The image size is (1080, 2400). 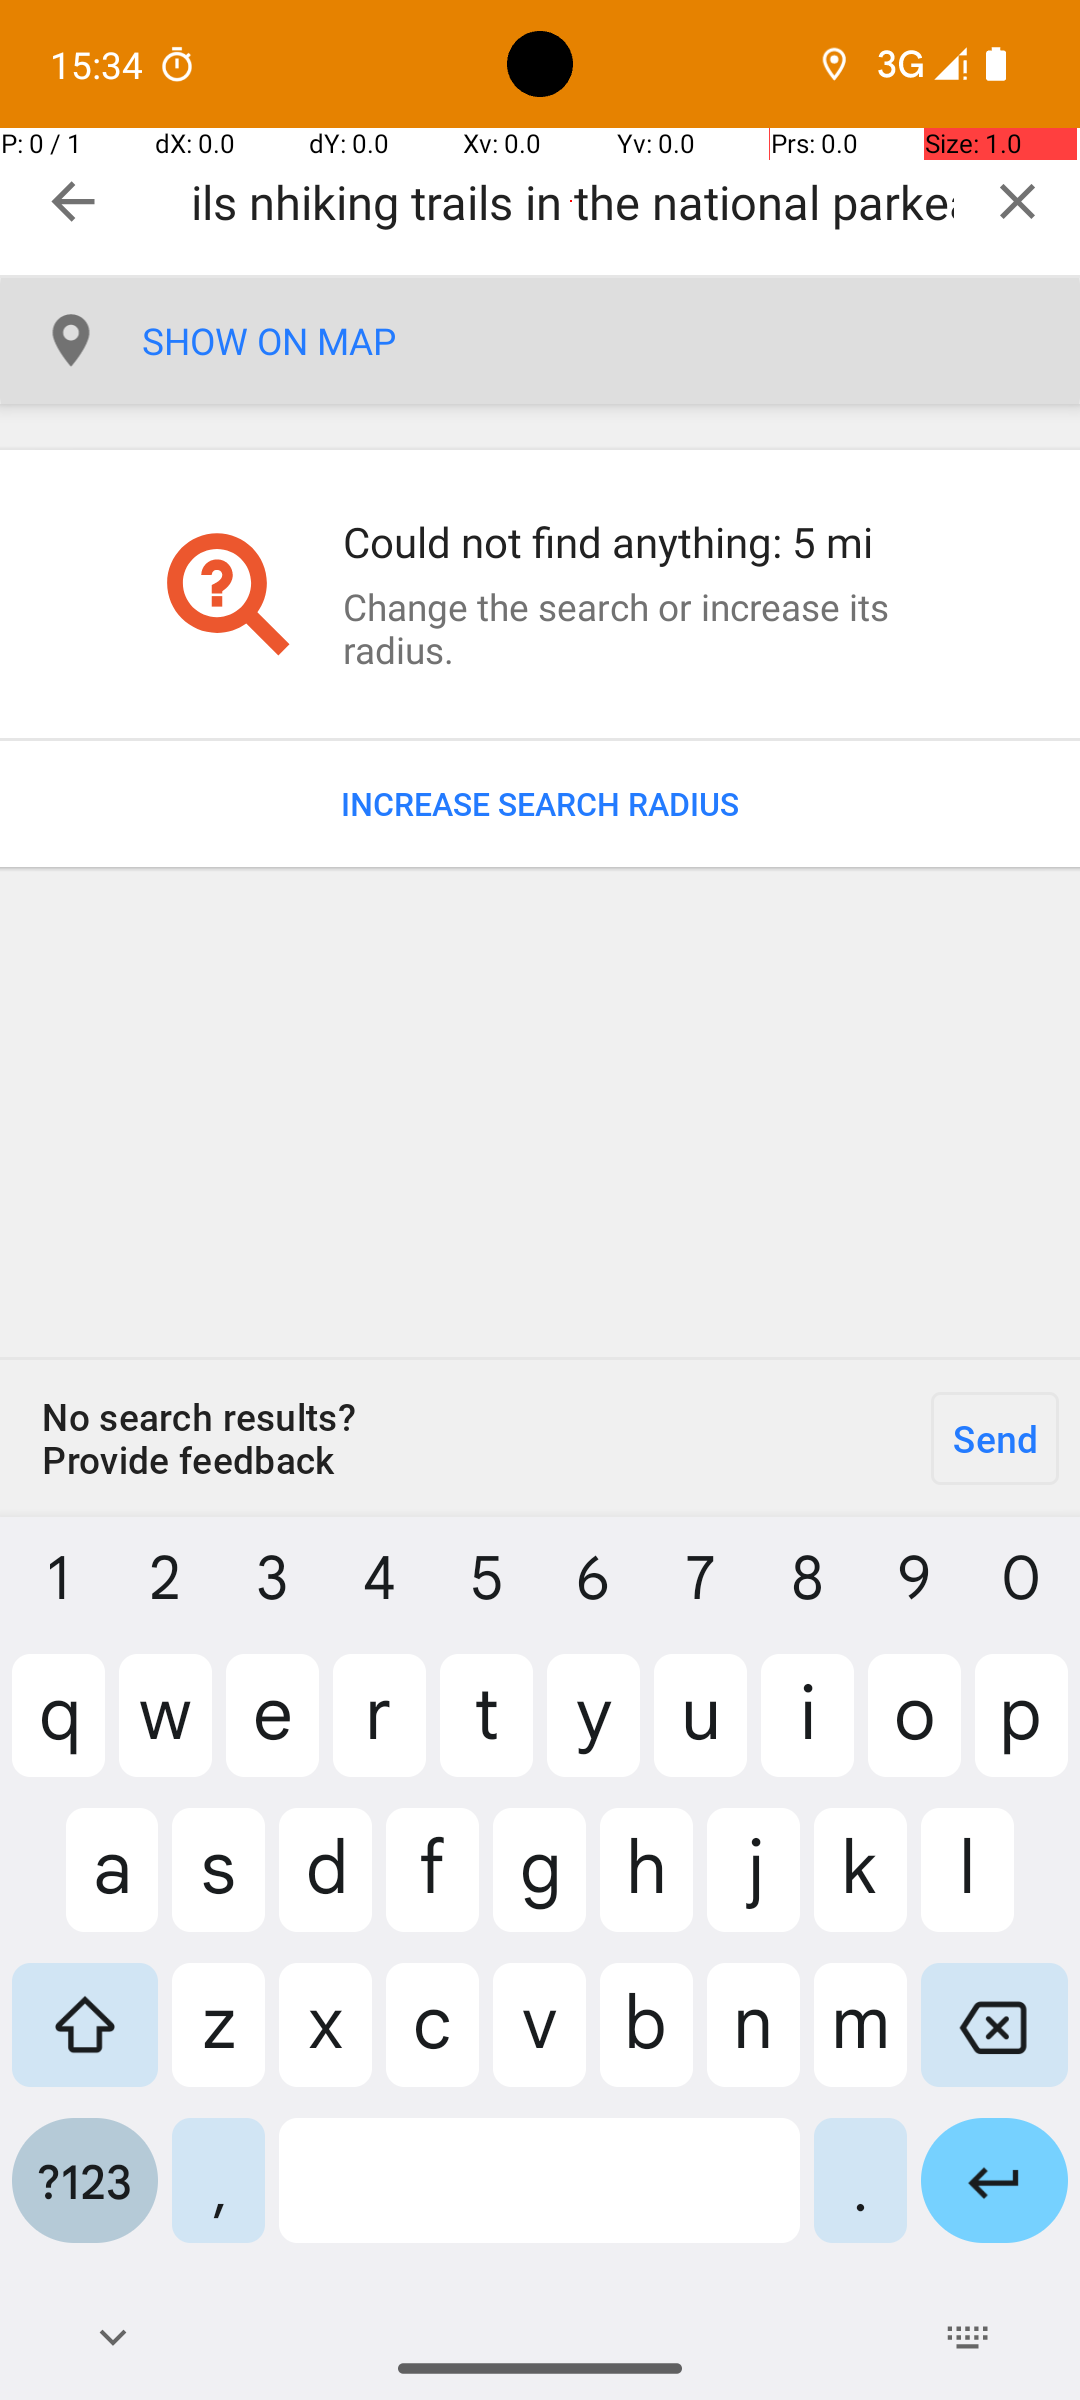 I want to click on No search results?
Provide feedback, so click(x=455, y=1438).